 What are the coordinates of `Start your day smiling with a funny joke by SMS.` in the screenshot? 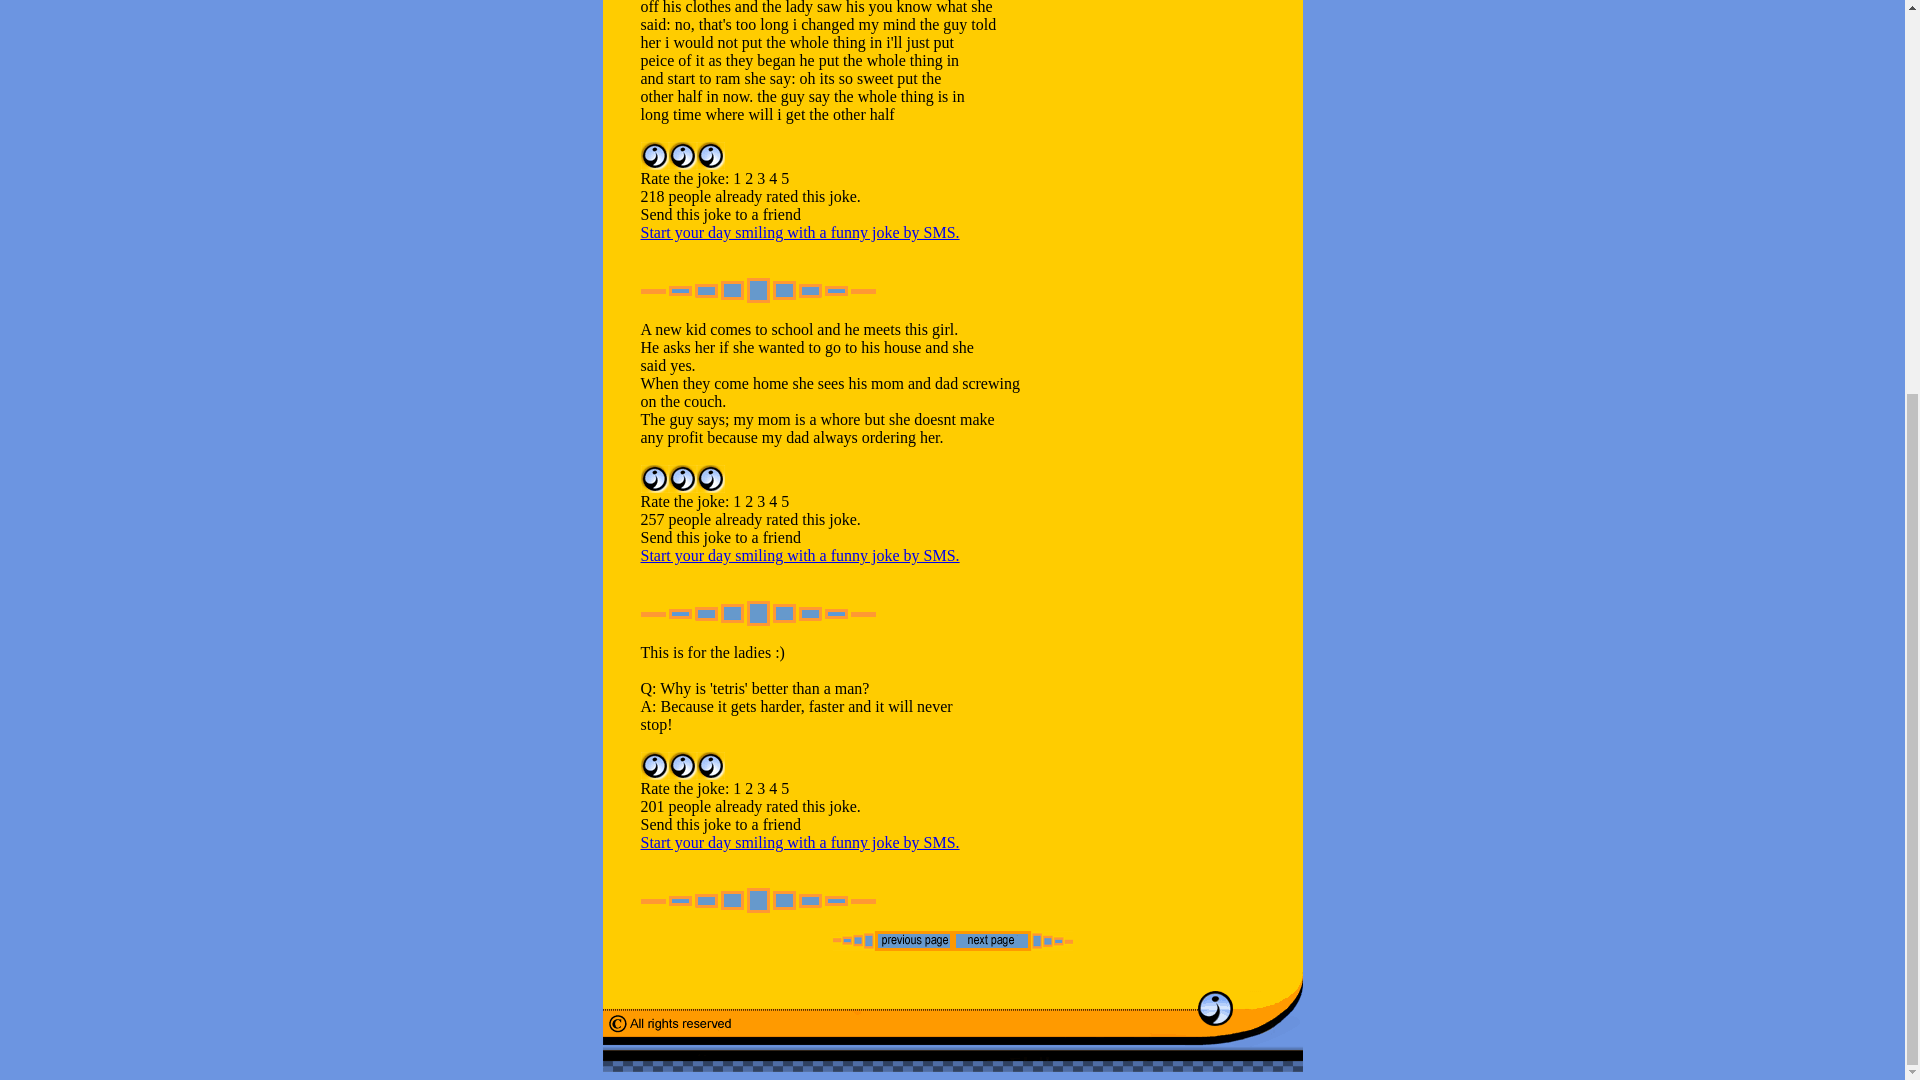 It's located at (798, 232).